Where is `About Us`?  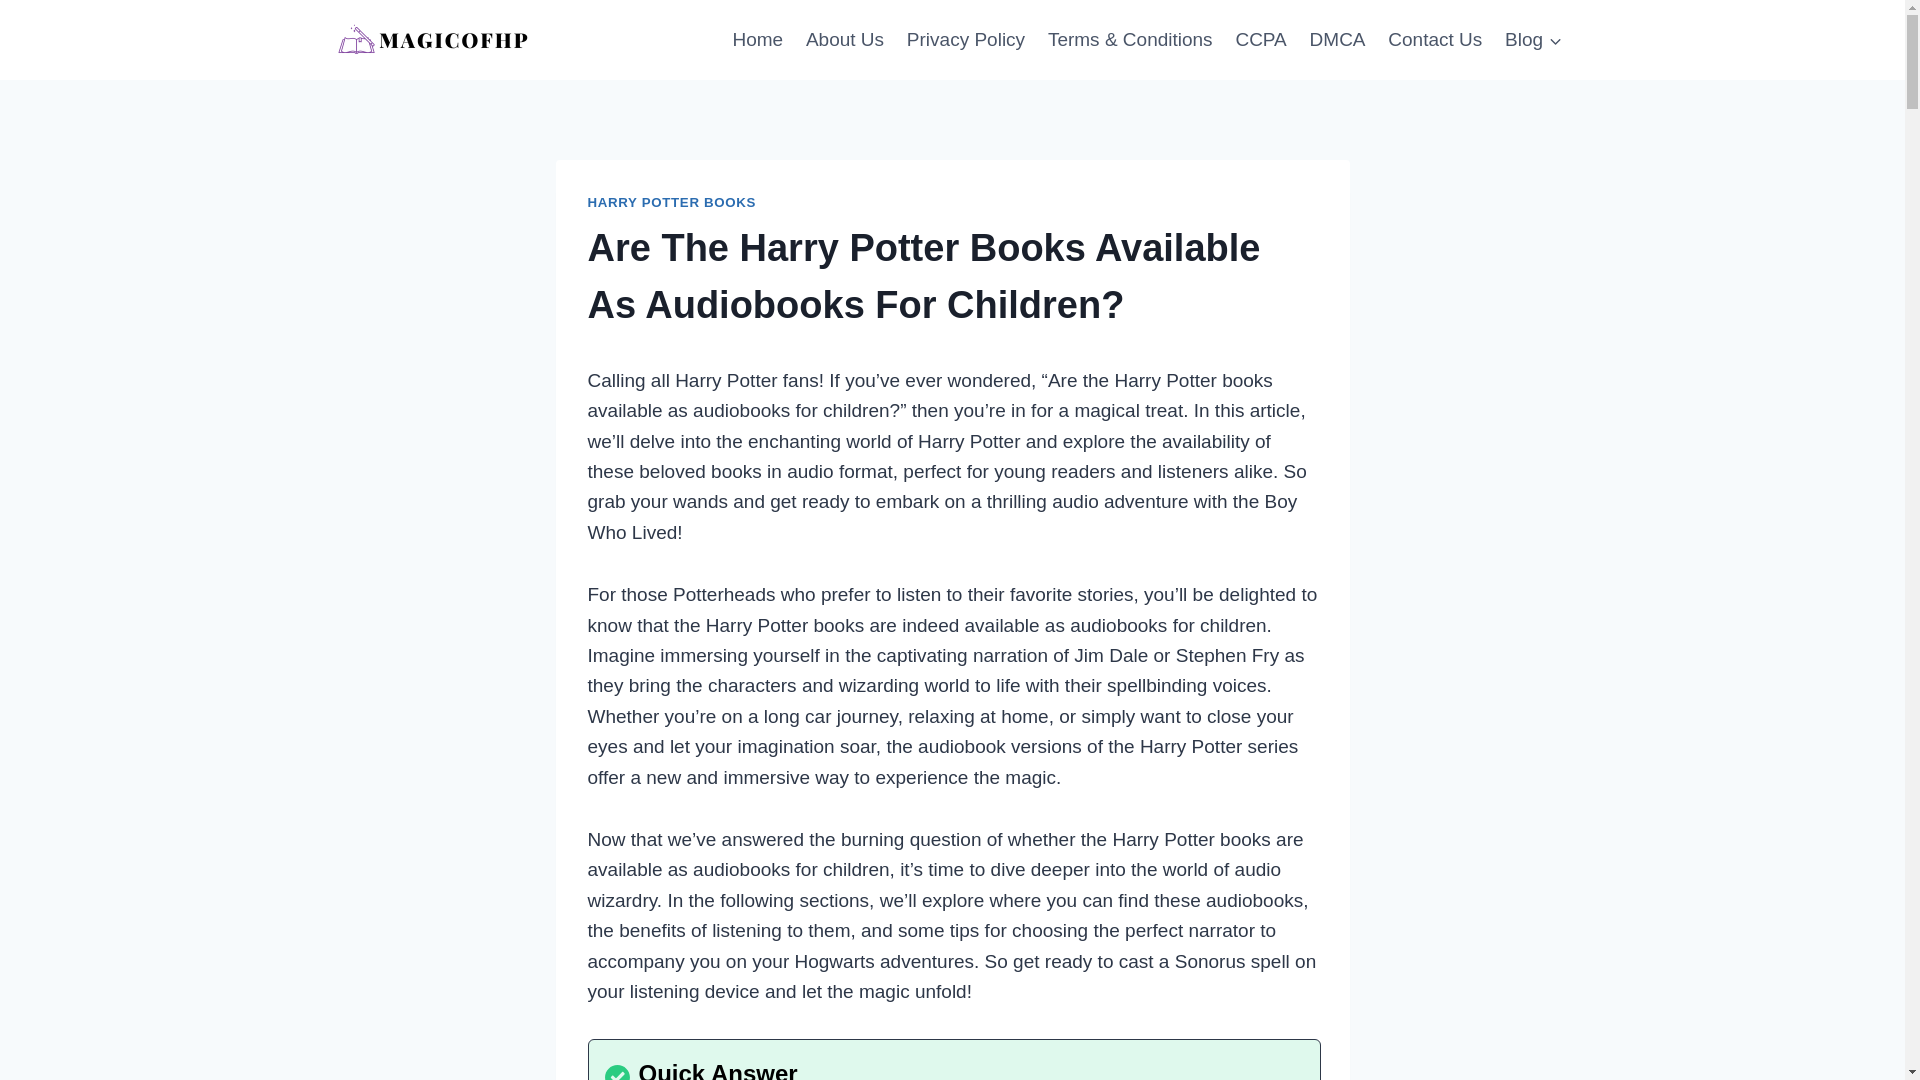 About Us is located at coordinates (845, 38).